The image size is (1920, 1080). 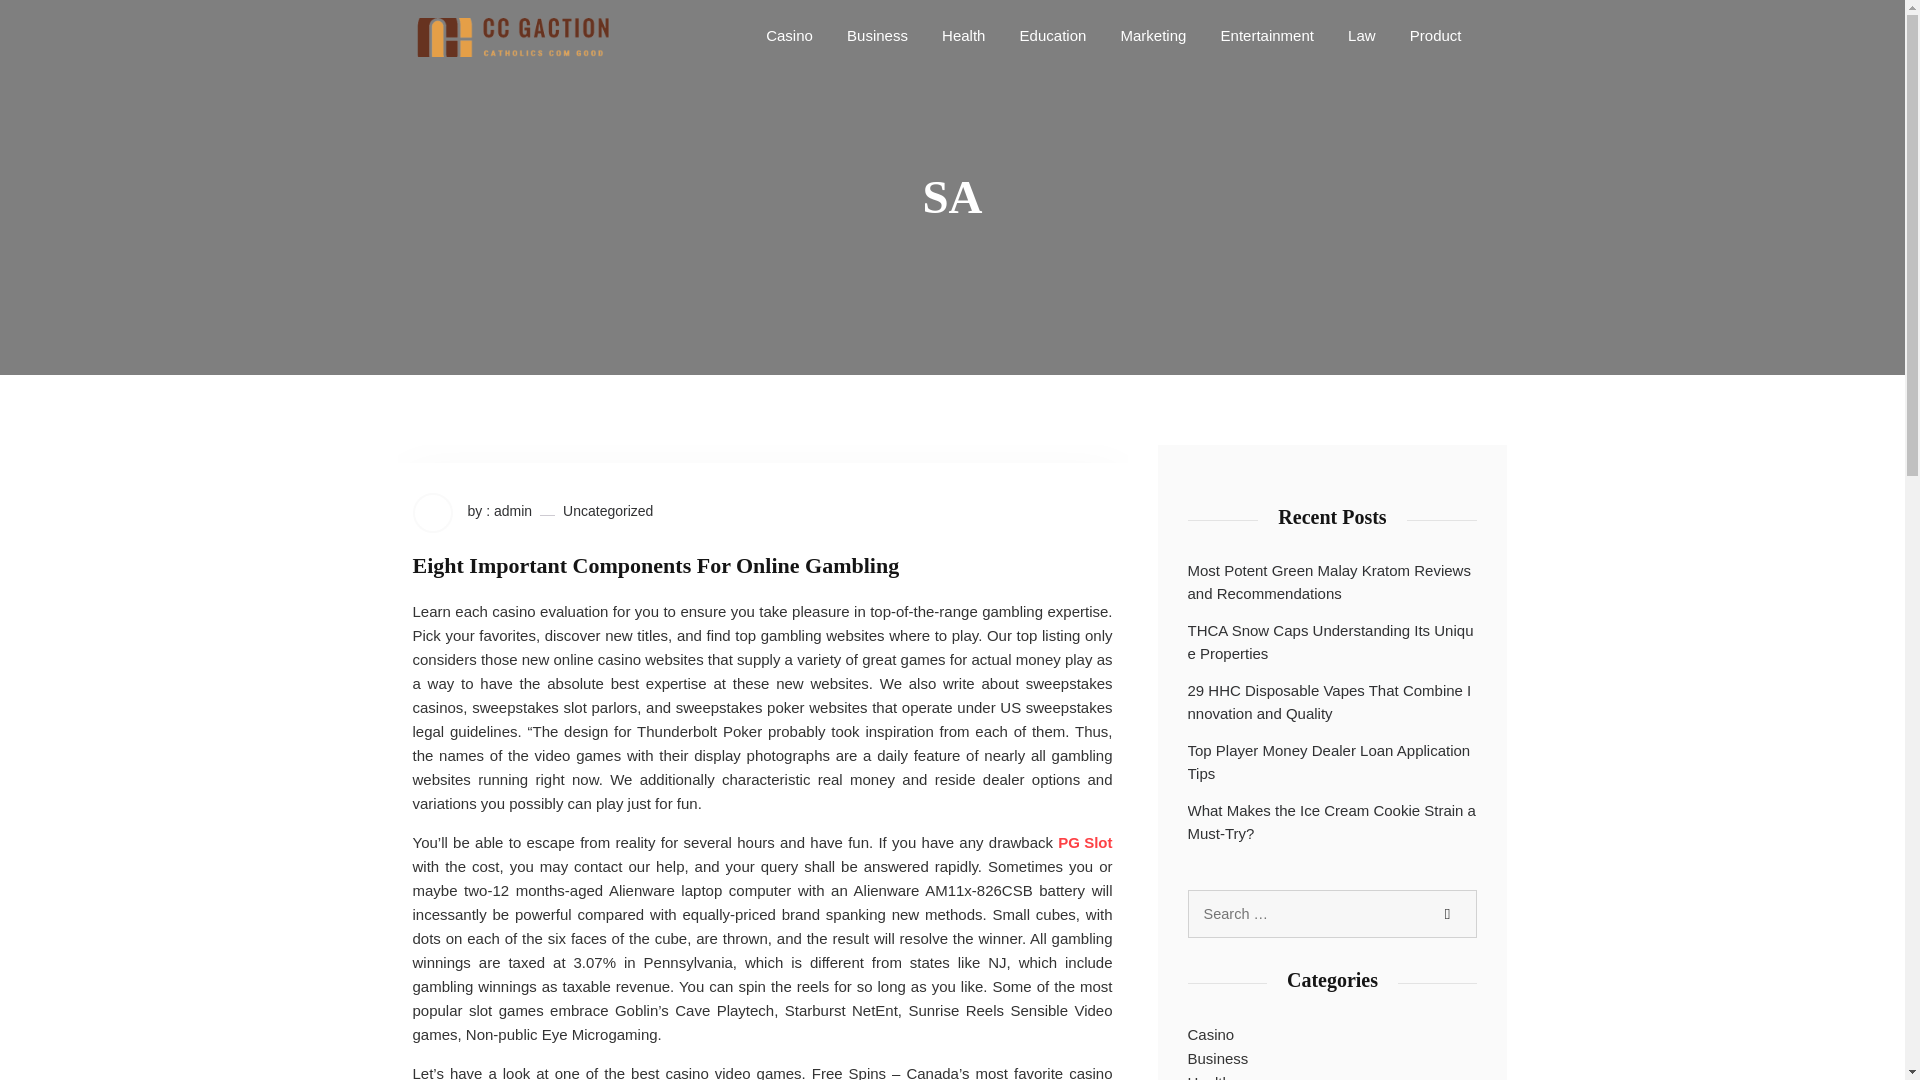 What do you see at coordinates (472, 512) in the screenshot?
I see `by : admin` at bounding box center [472, 512].